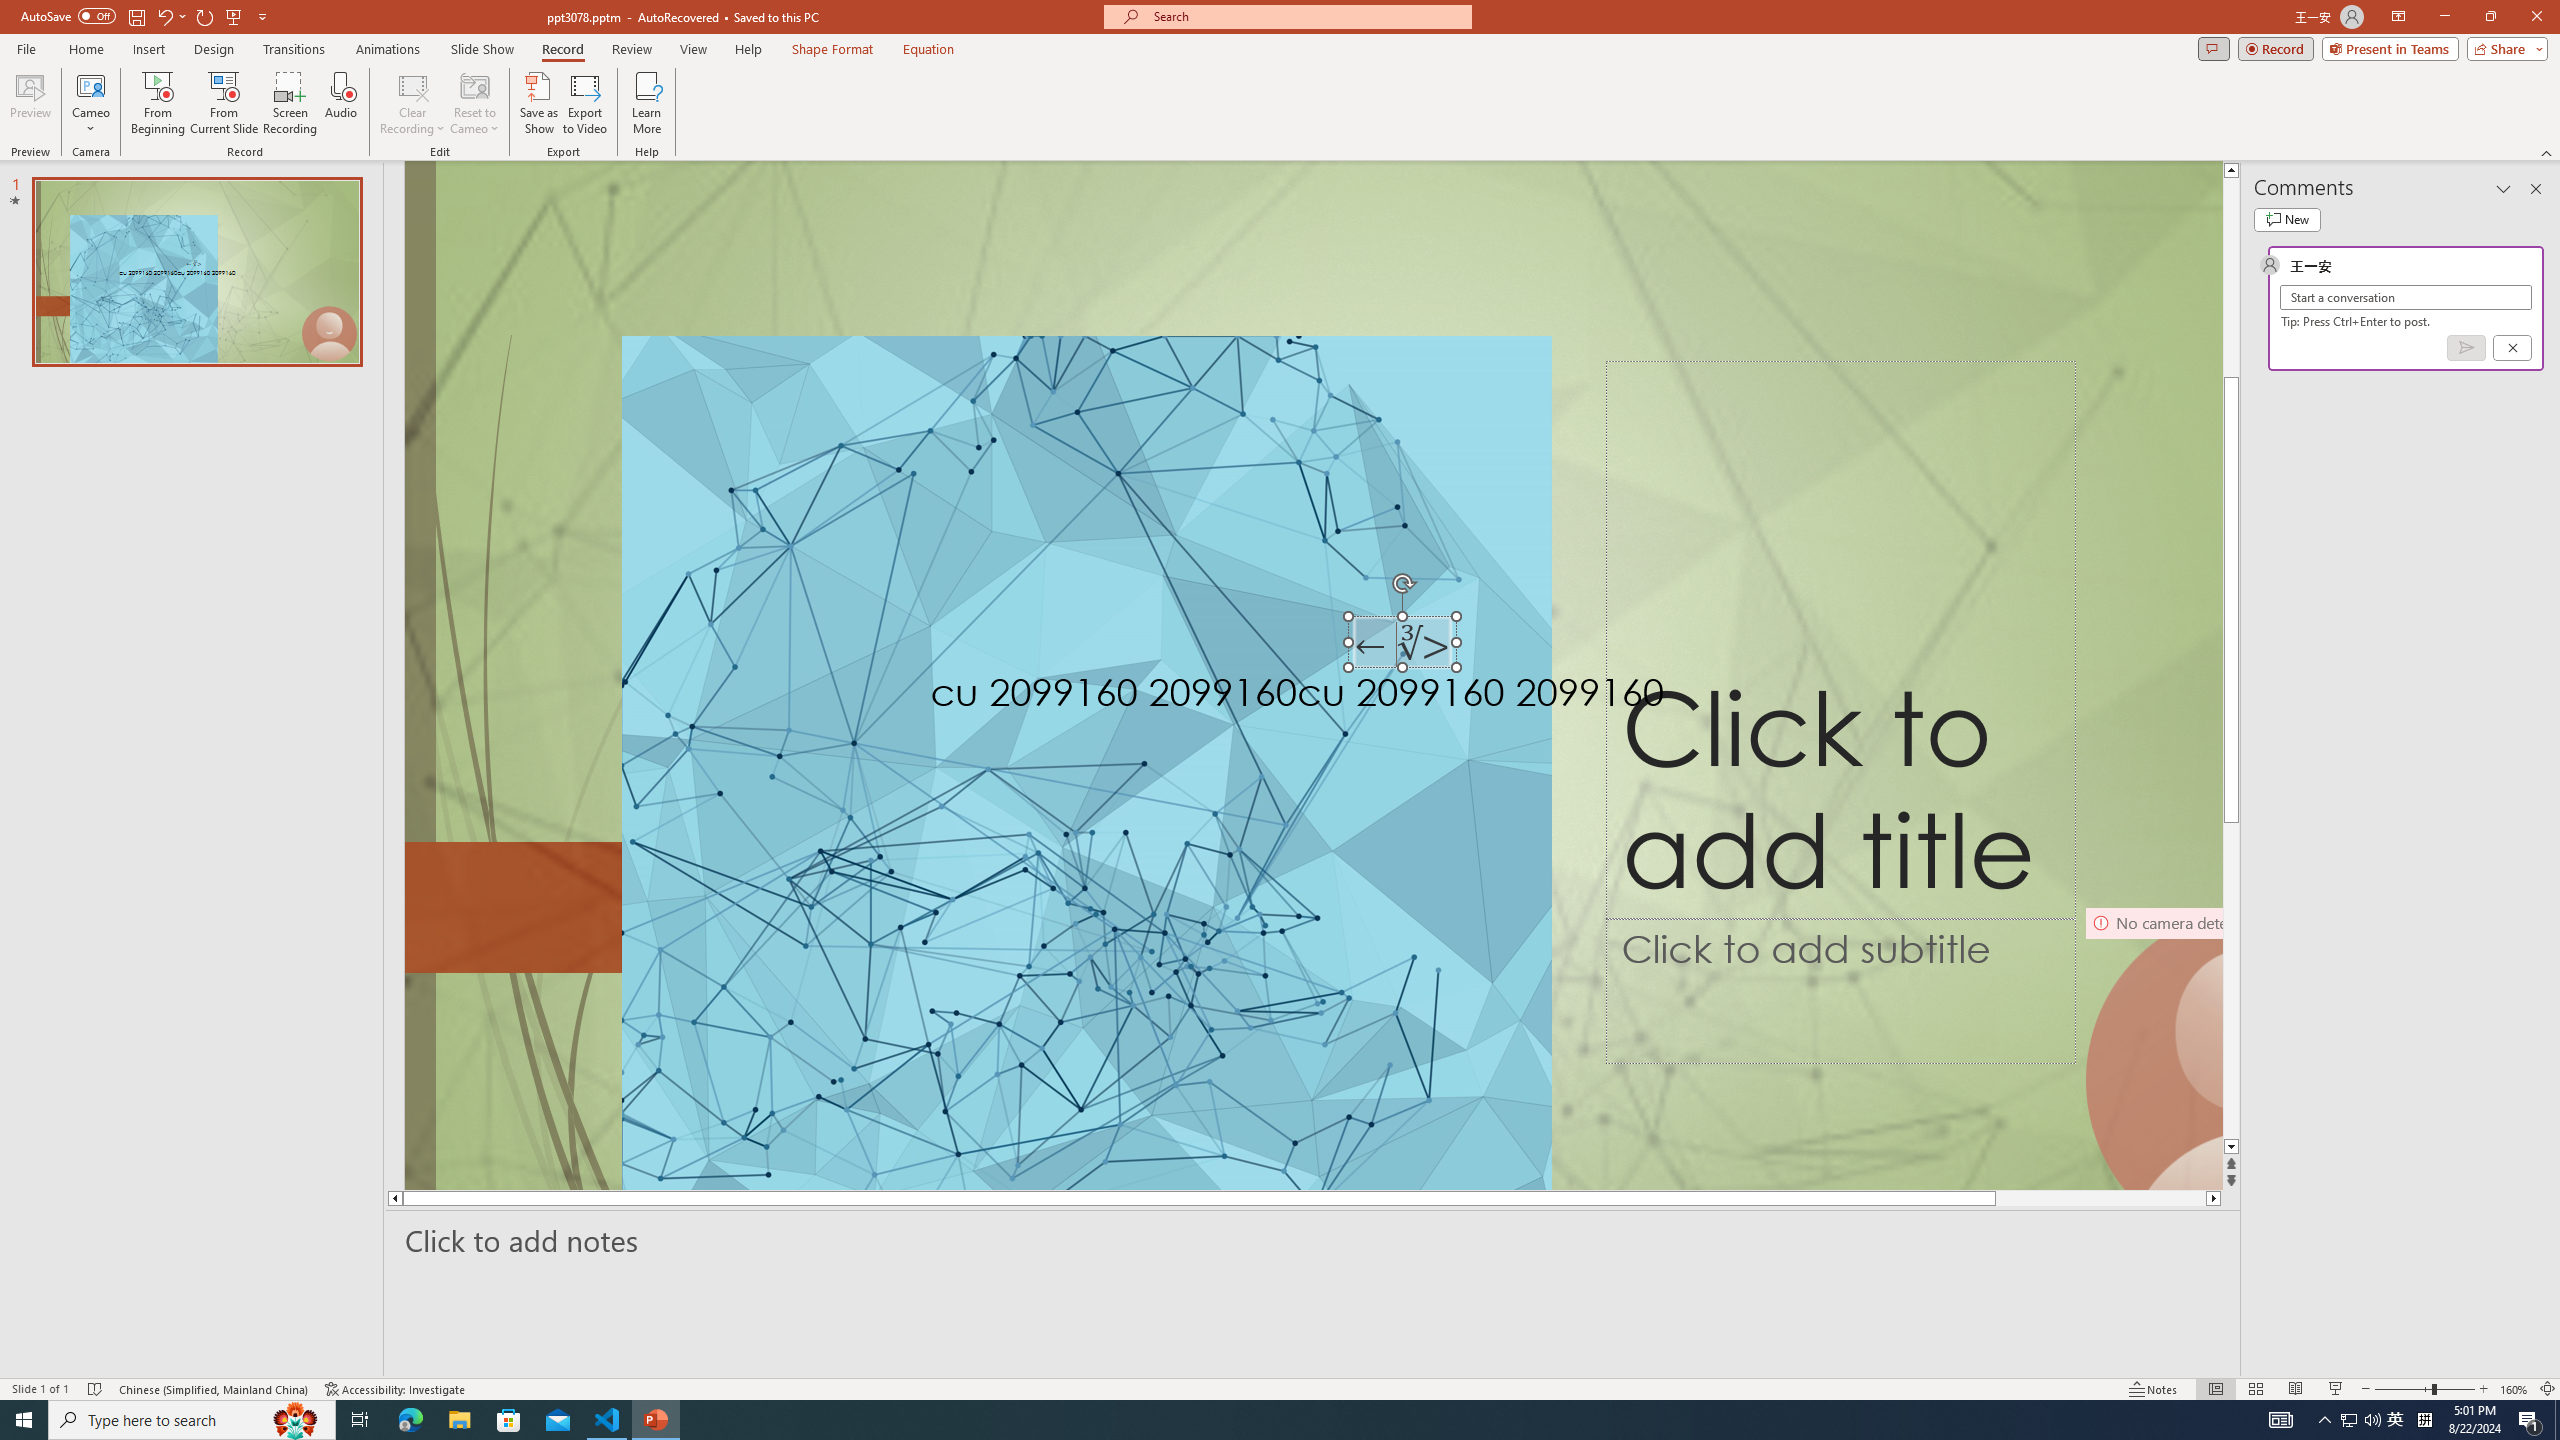 The image size is (2560, 1440). What do you see at coordinates (90, 103) in the screenshot?
I see `Cameo` at bounding box center [90, 103].